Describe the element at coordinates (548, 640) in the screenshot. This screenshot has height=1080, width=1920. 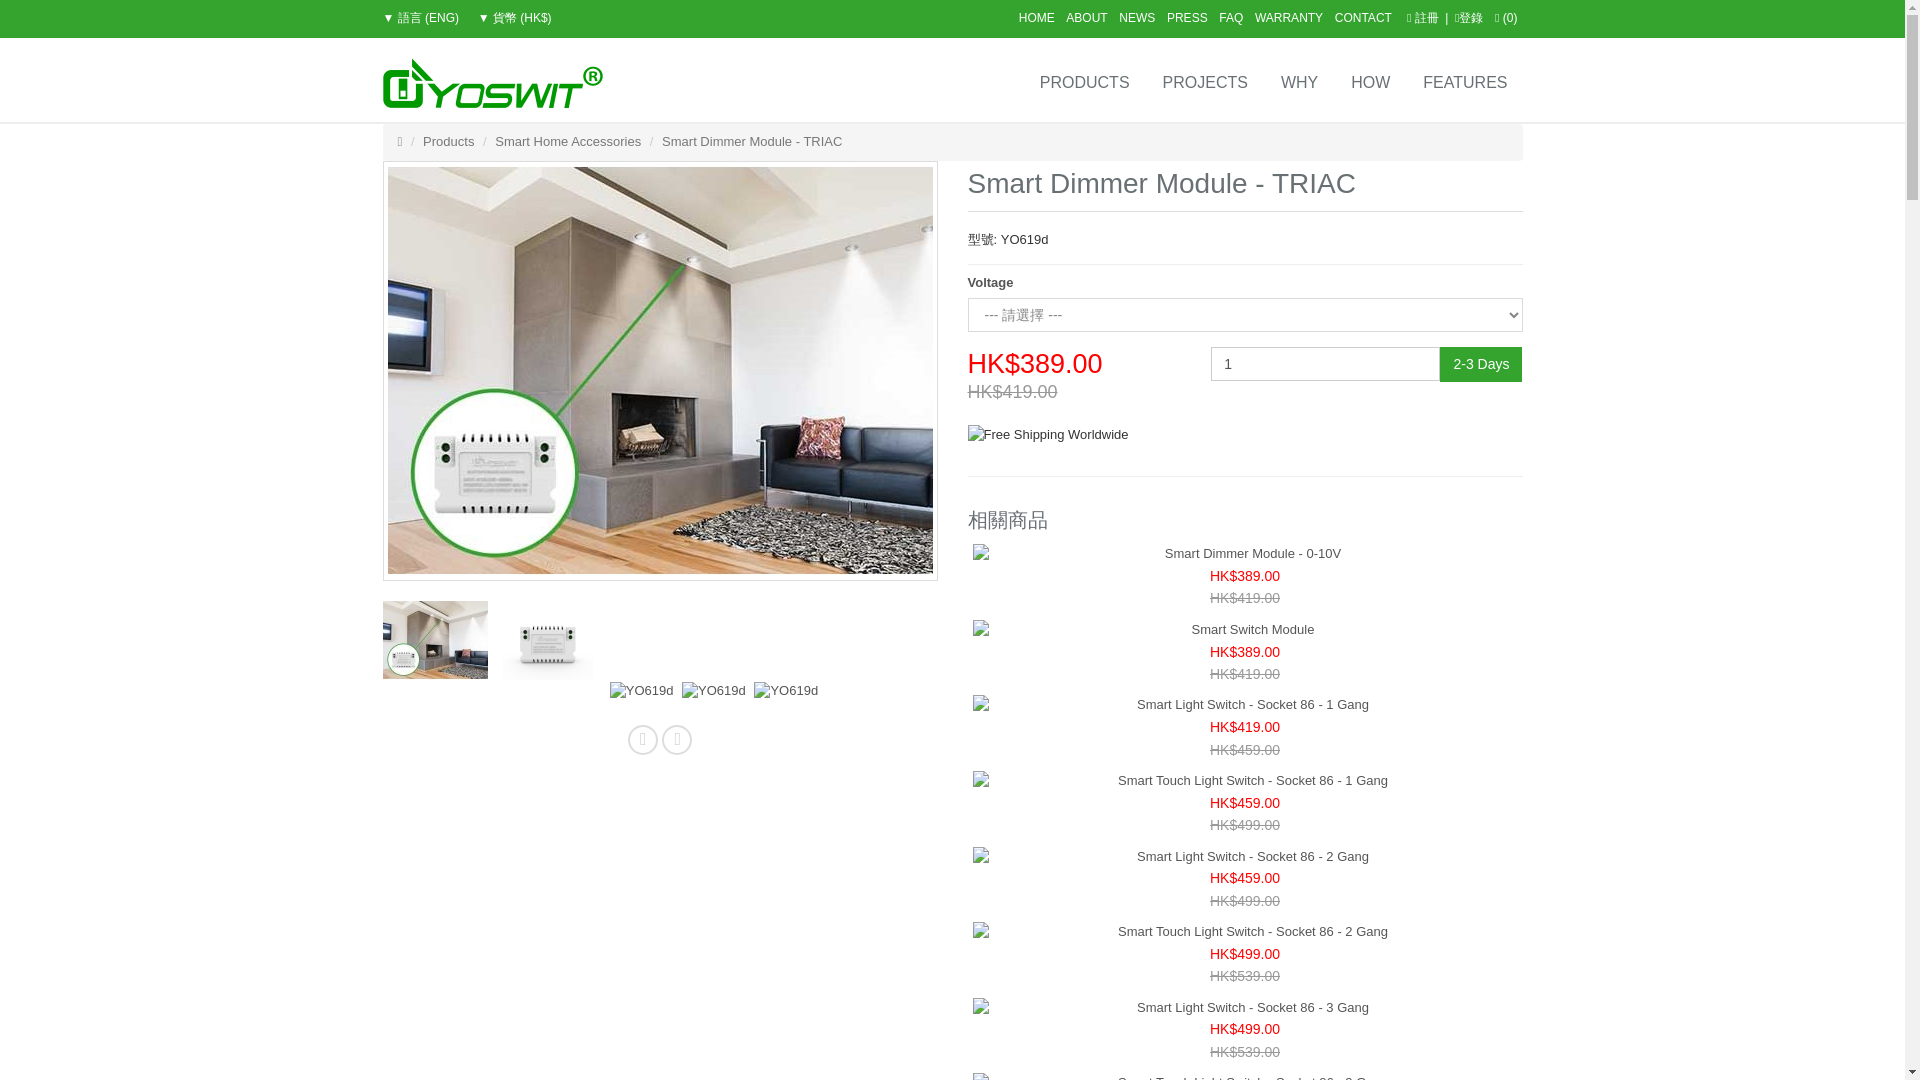
I see `YO619d` at that location.